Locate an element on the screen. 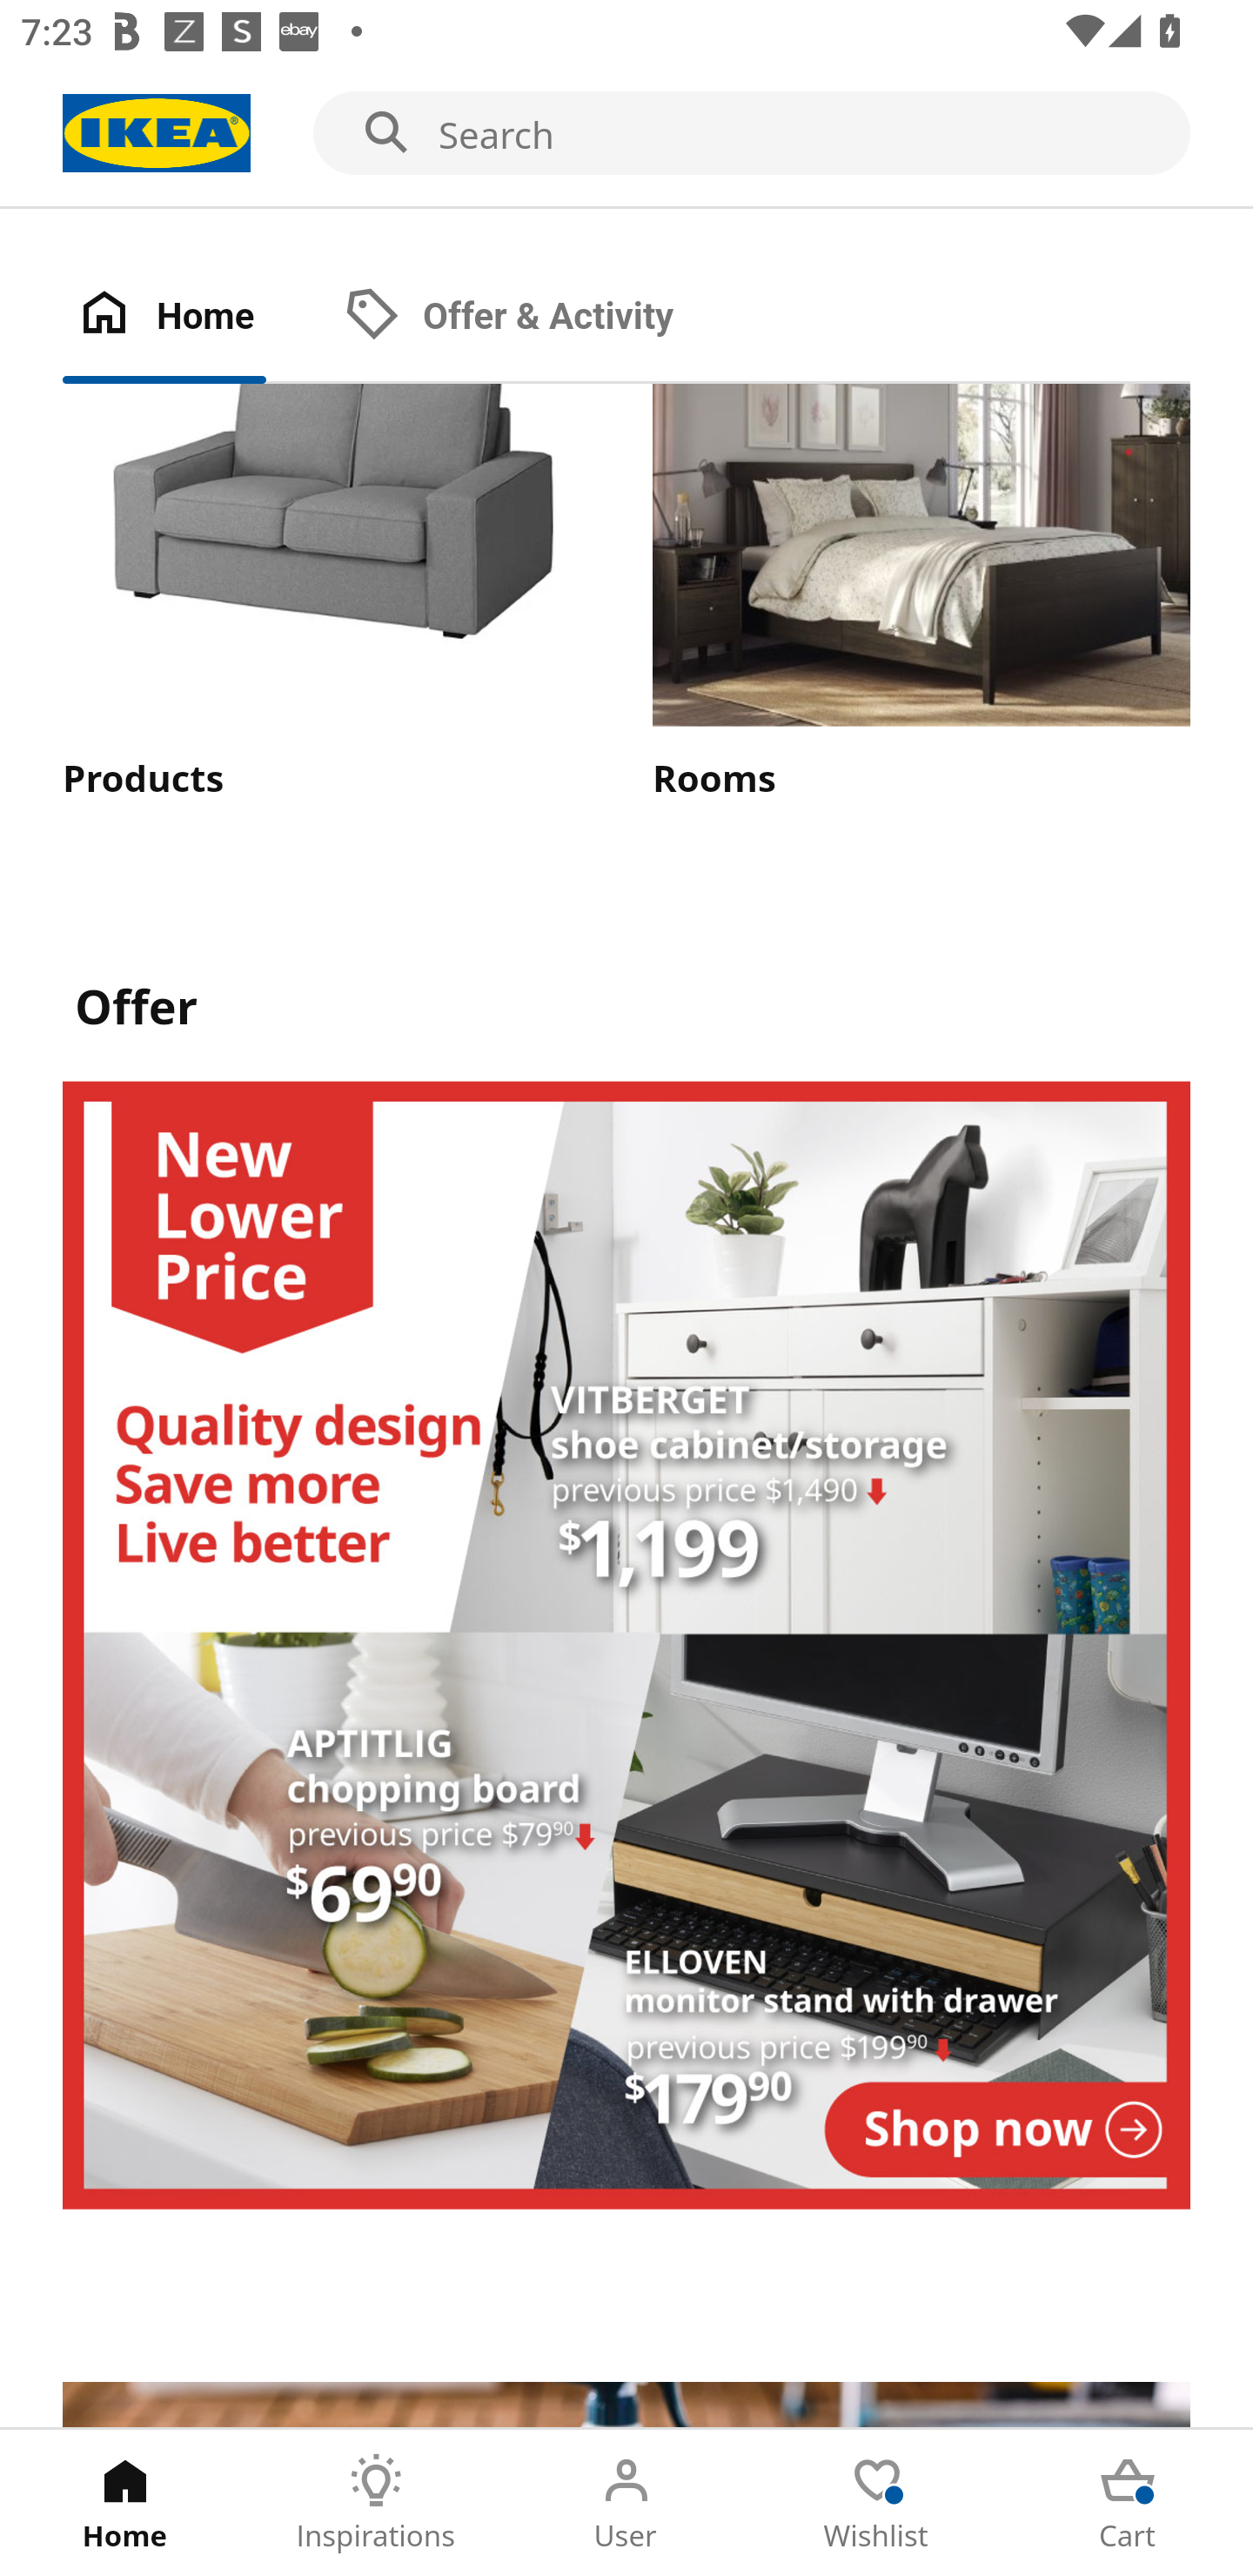  Products is located at coordinates (331, 594).